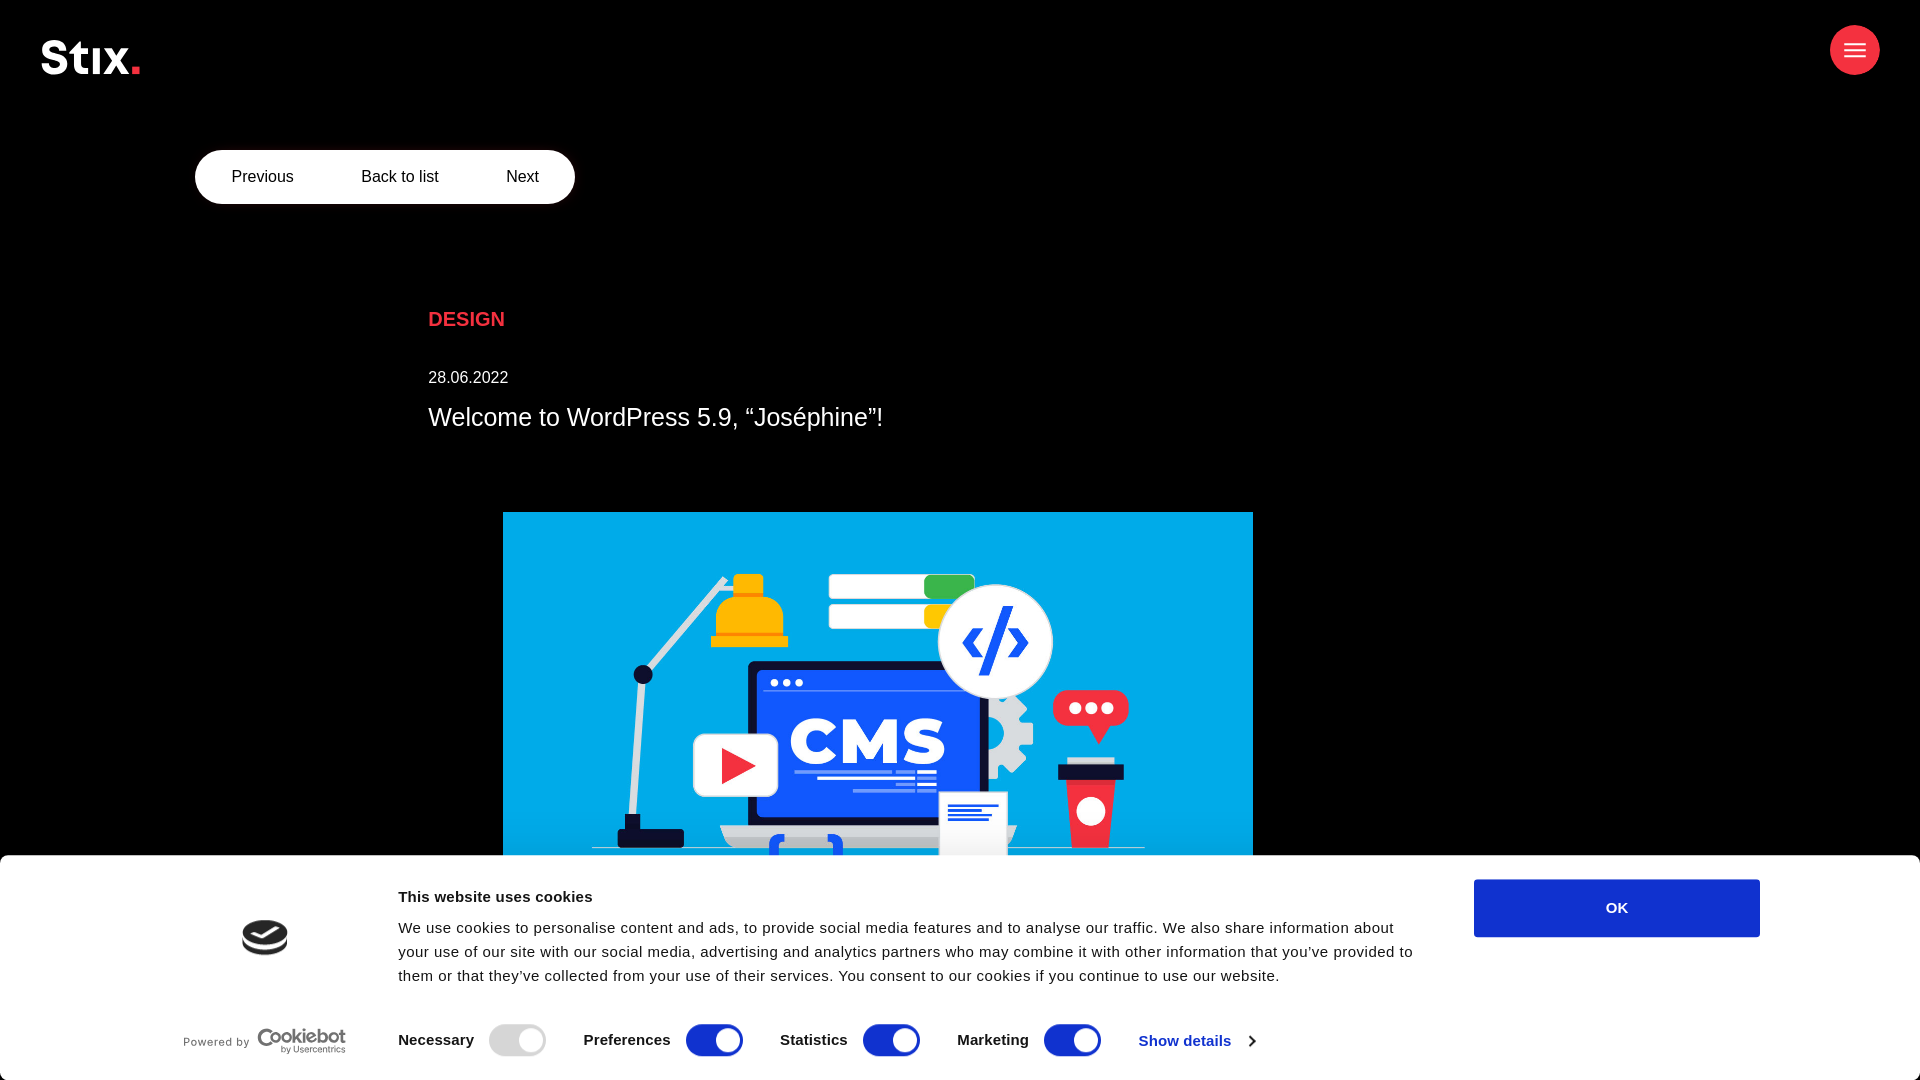 The width and height of the screenshot is (1920, 1080). What do you see at coordinates (1617, 908) in the screenshot?
I see `OK` at bounding box center [1617, 908].